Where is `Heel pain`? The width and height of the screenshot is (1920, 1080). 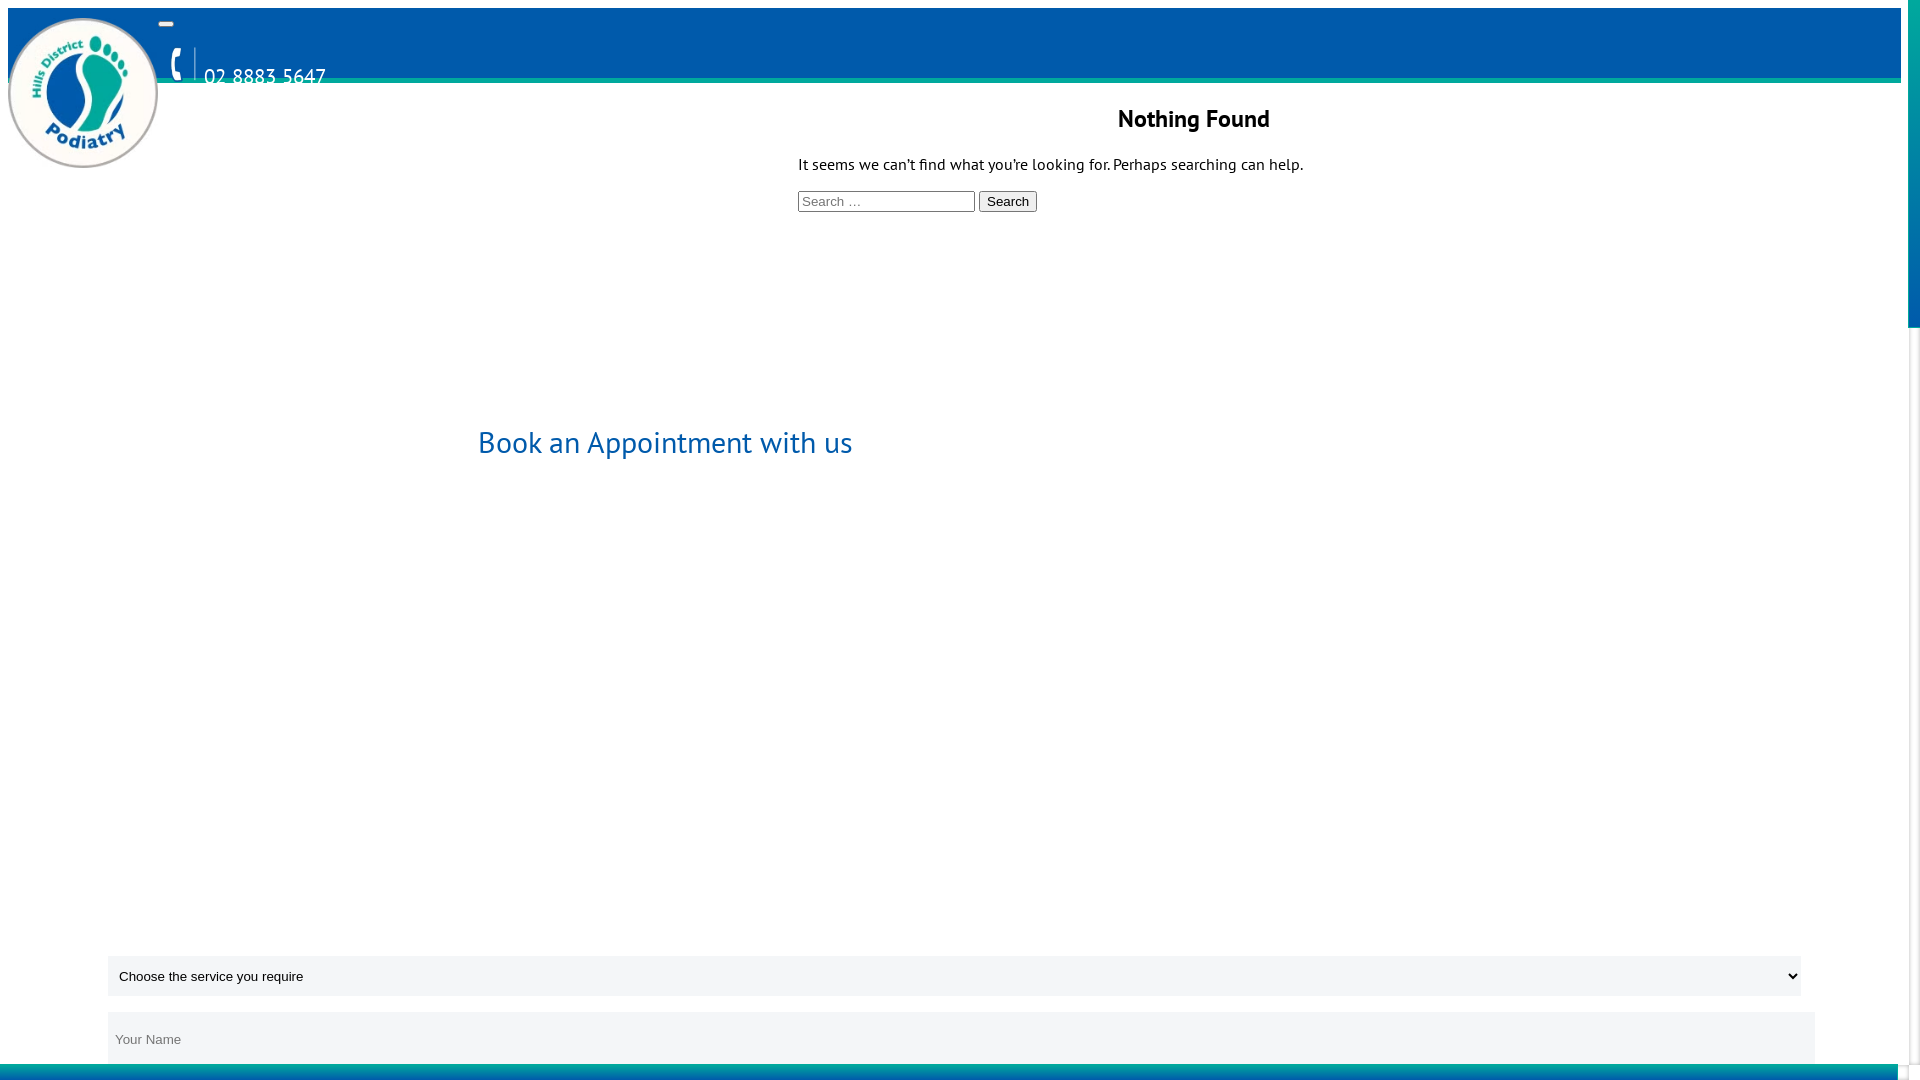
Heel pain is located at coordinates (751, 221).